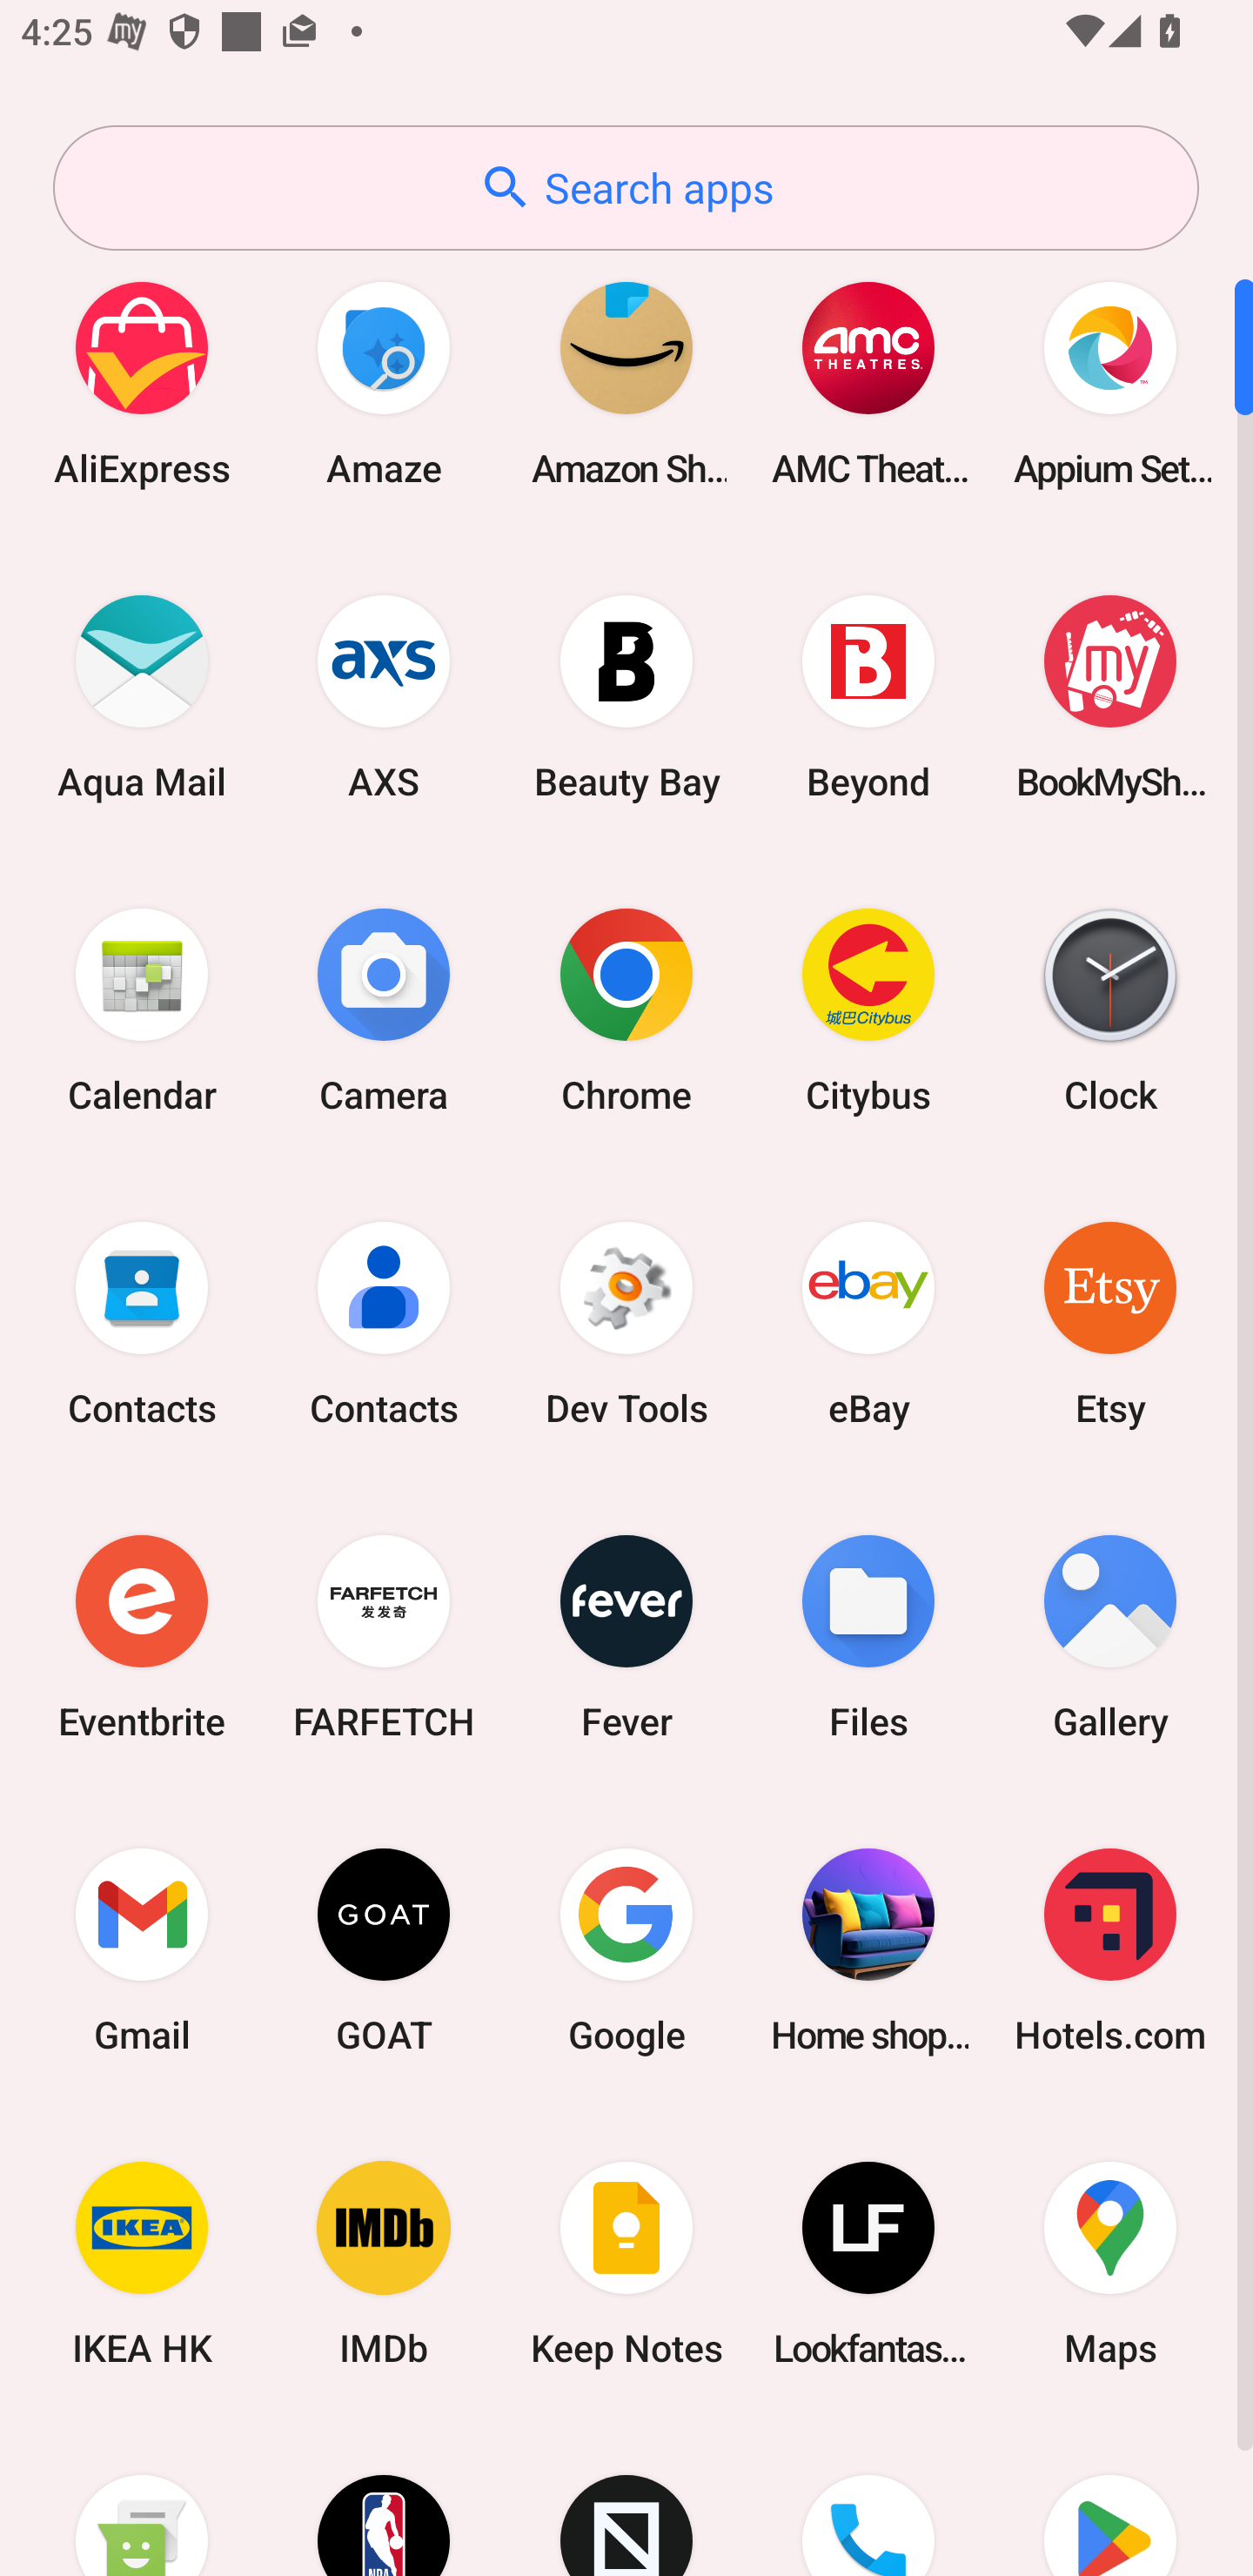 The image size is (1253, 2576). I want to click on   Search apps, so click(626, 188).